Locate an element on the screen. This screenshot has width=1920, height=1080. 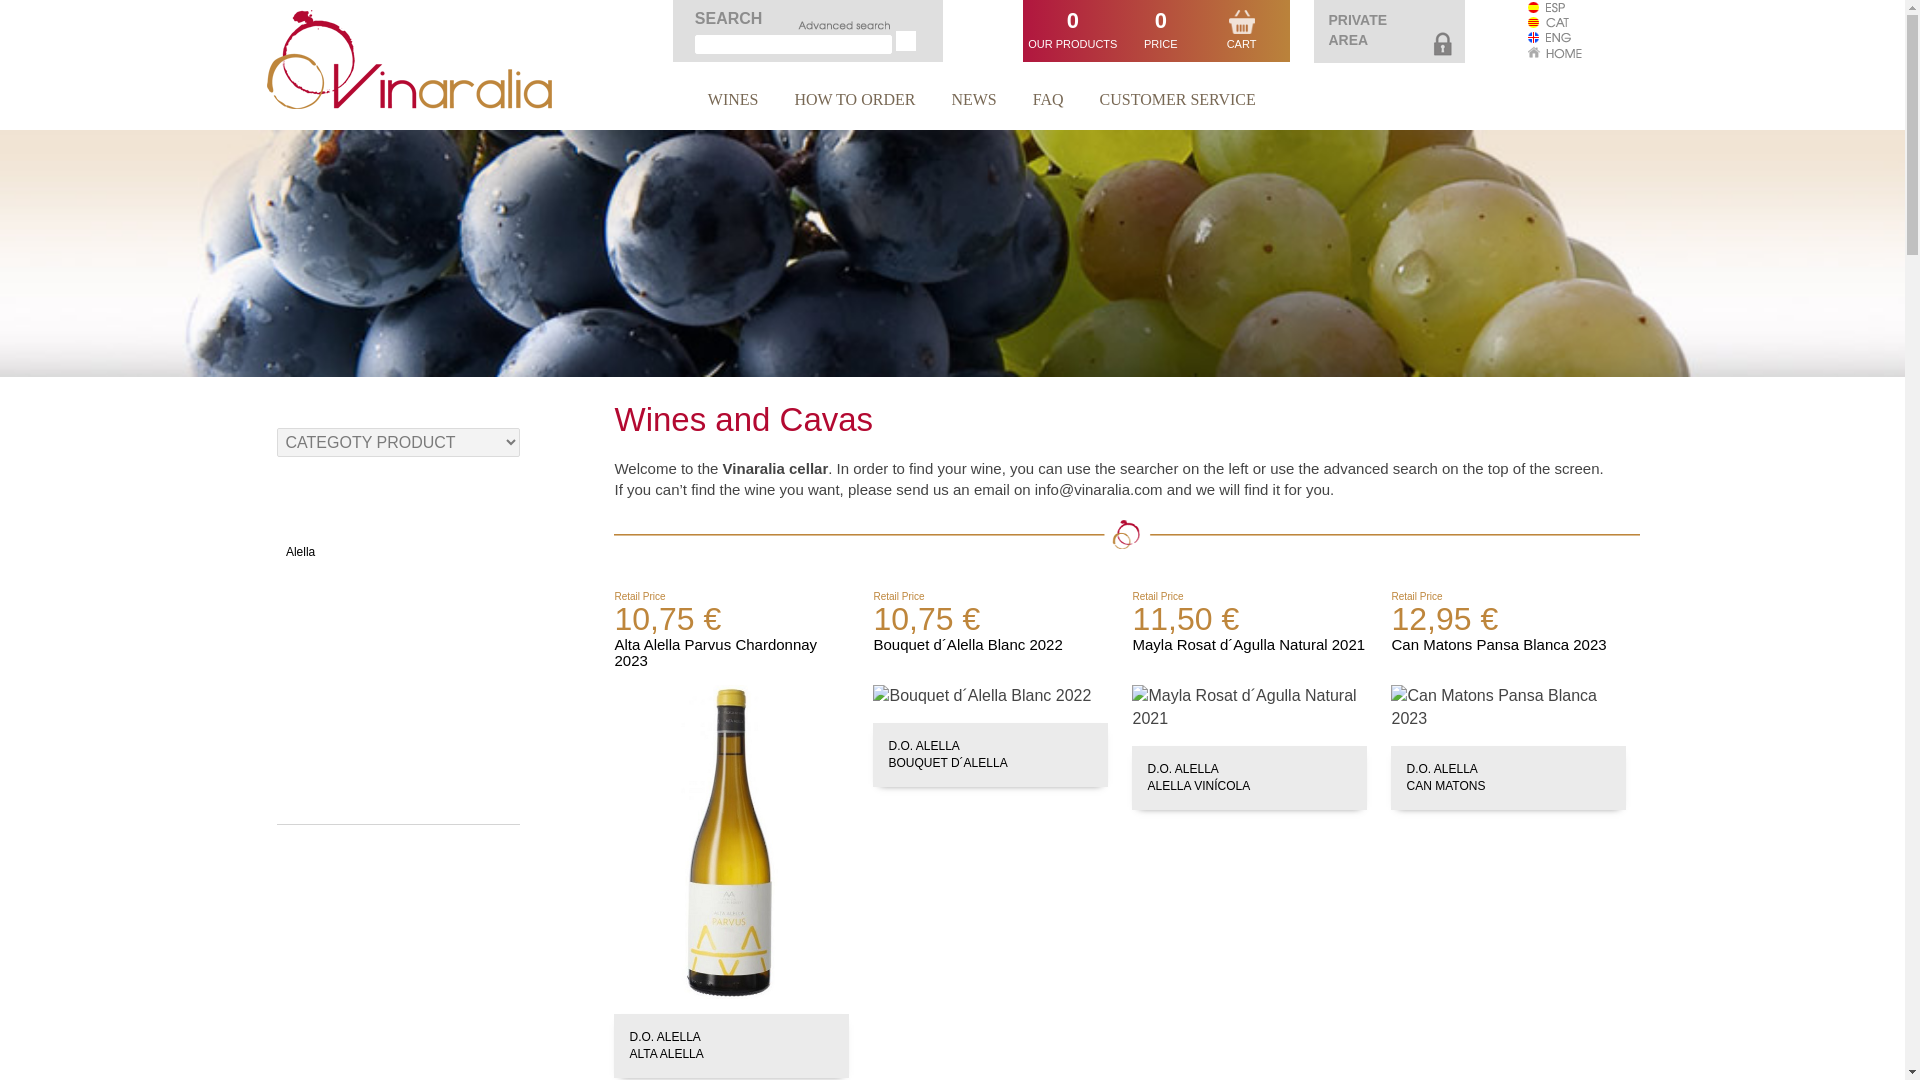
HOME is located at coordinates (1555, 50).